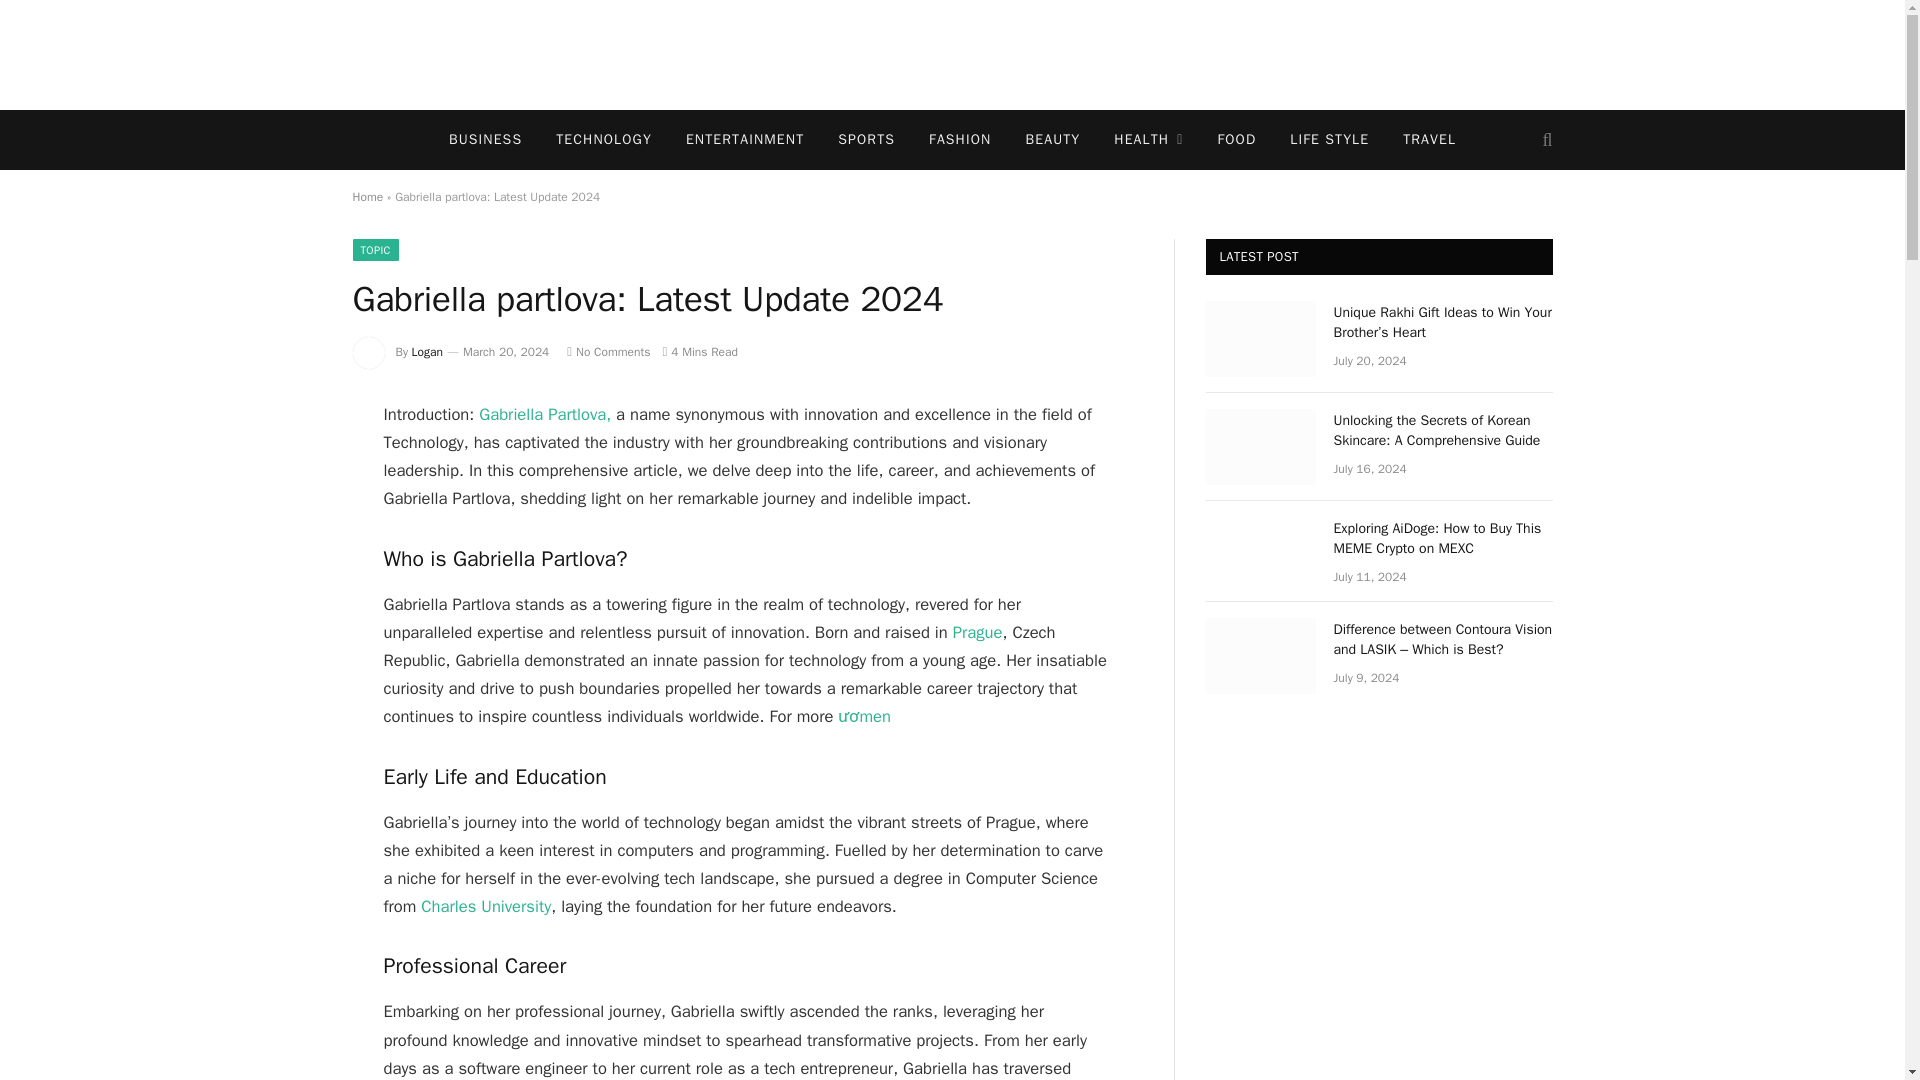 This screenshot has height=1080, width=1920. I want to click on HEALTH, so click(1148, 140).